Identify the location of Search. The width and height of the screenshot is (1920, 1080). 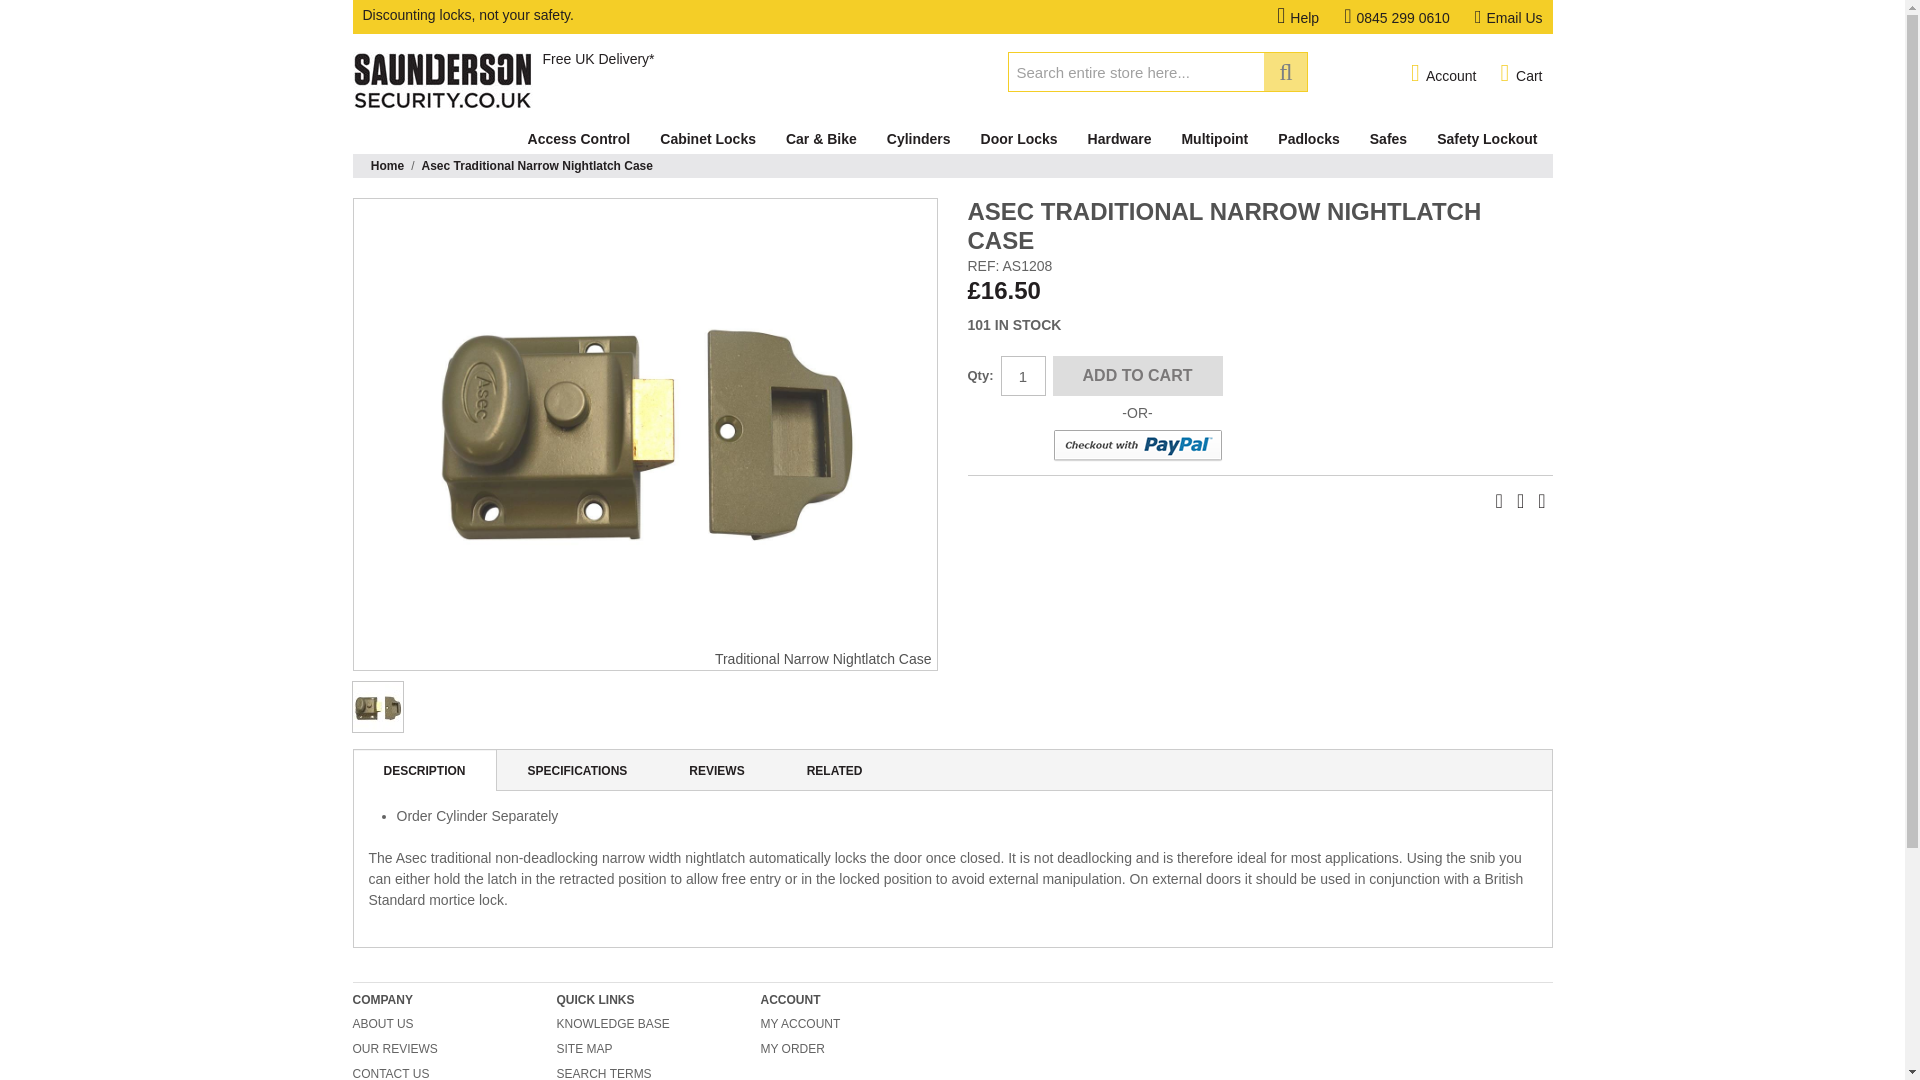
(1285, 71).